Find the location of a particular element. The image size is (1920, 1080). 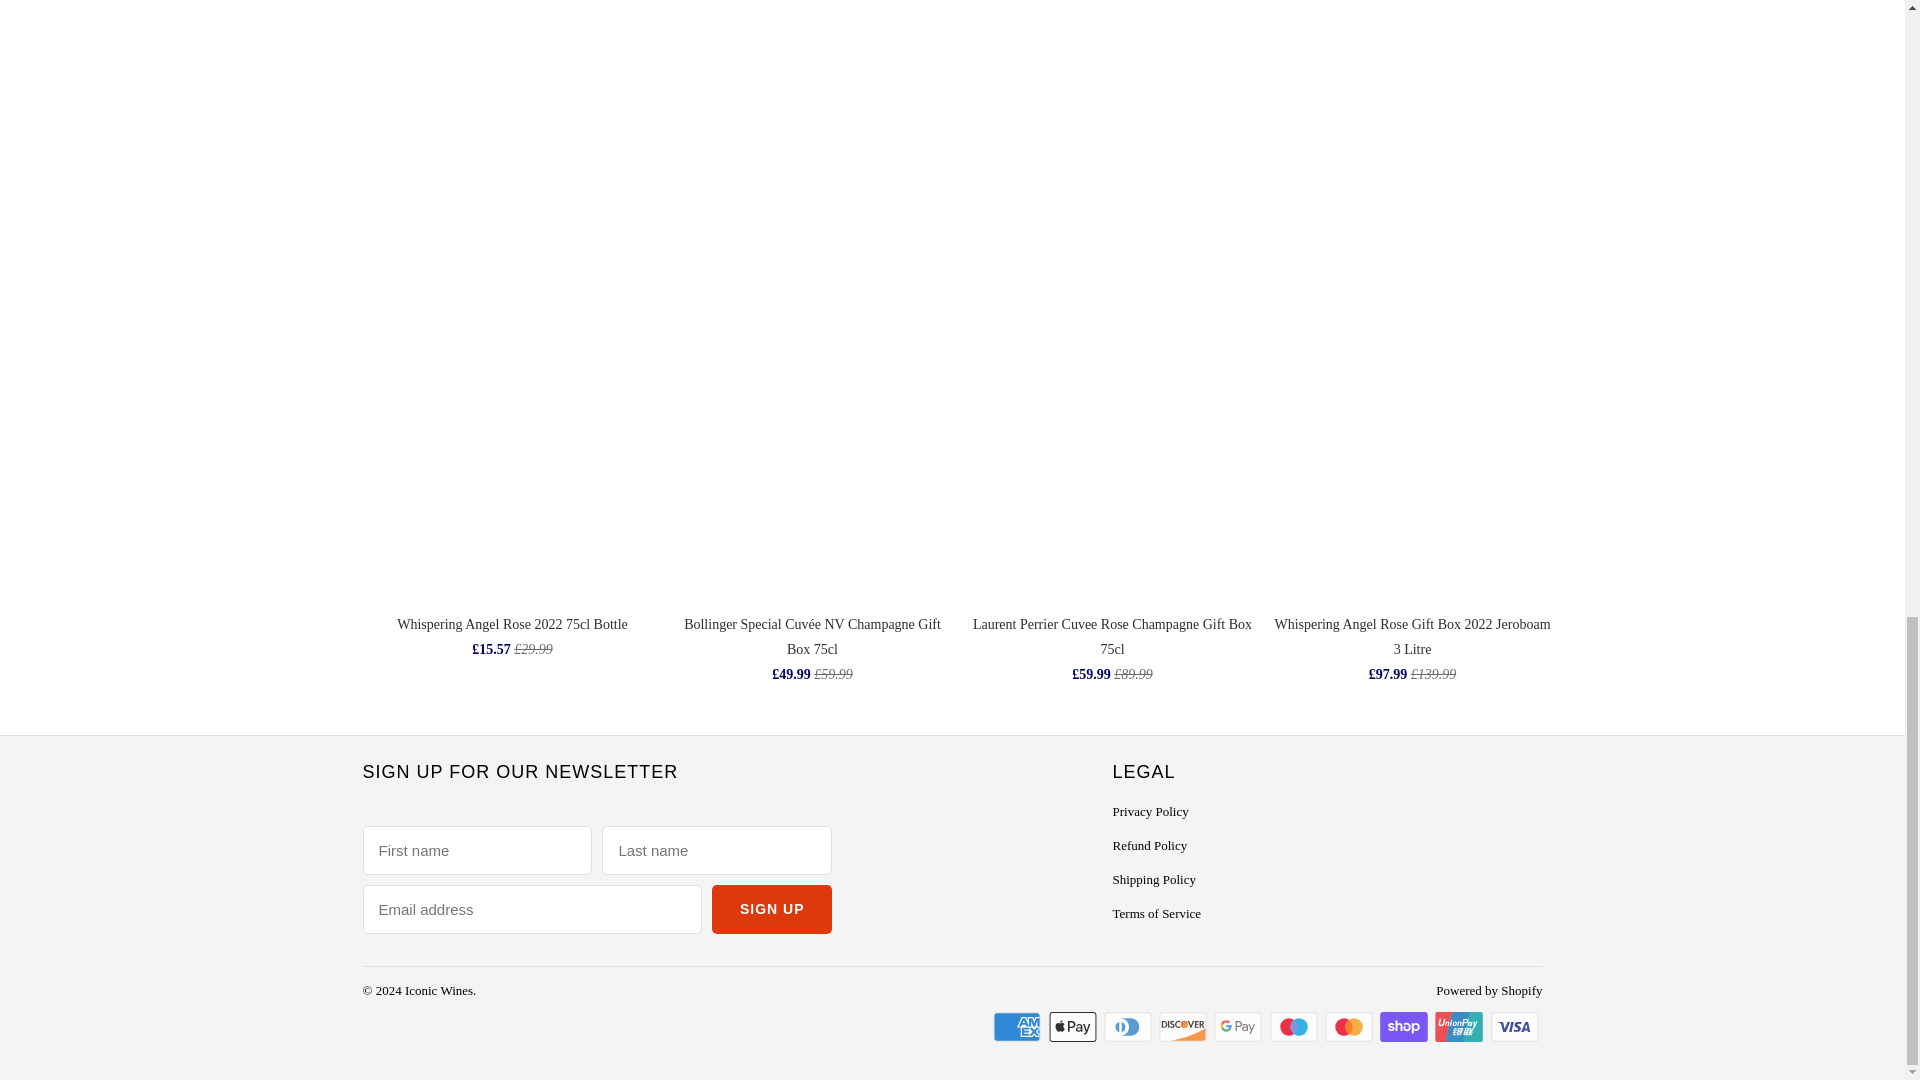

Union Pay is located at coordinates (1460, 1026).